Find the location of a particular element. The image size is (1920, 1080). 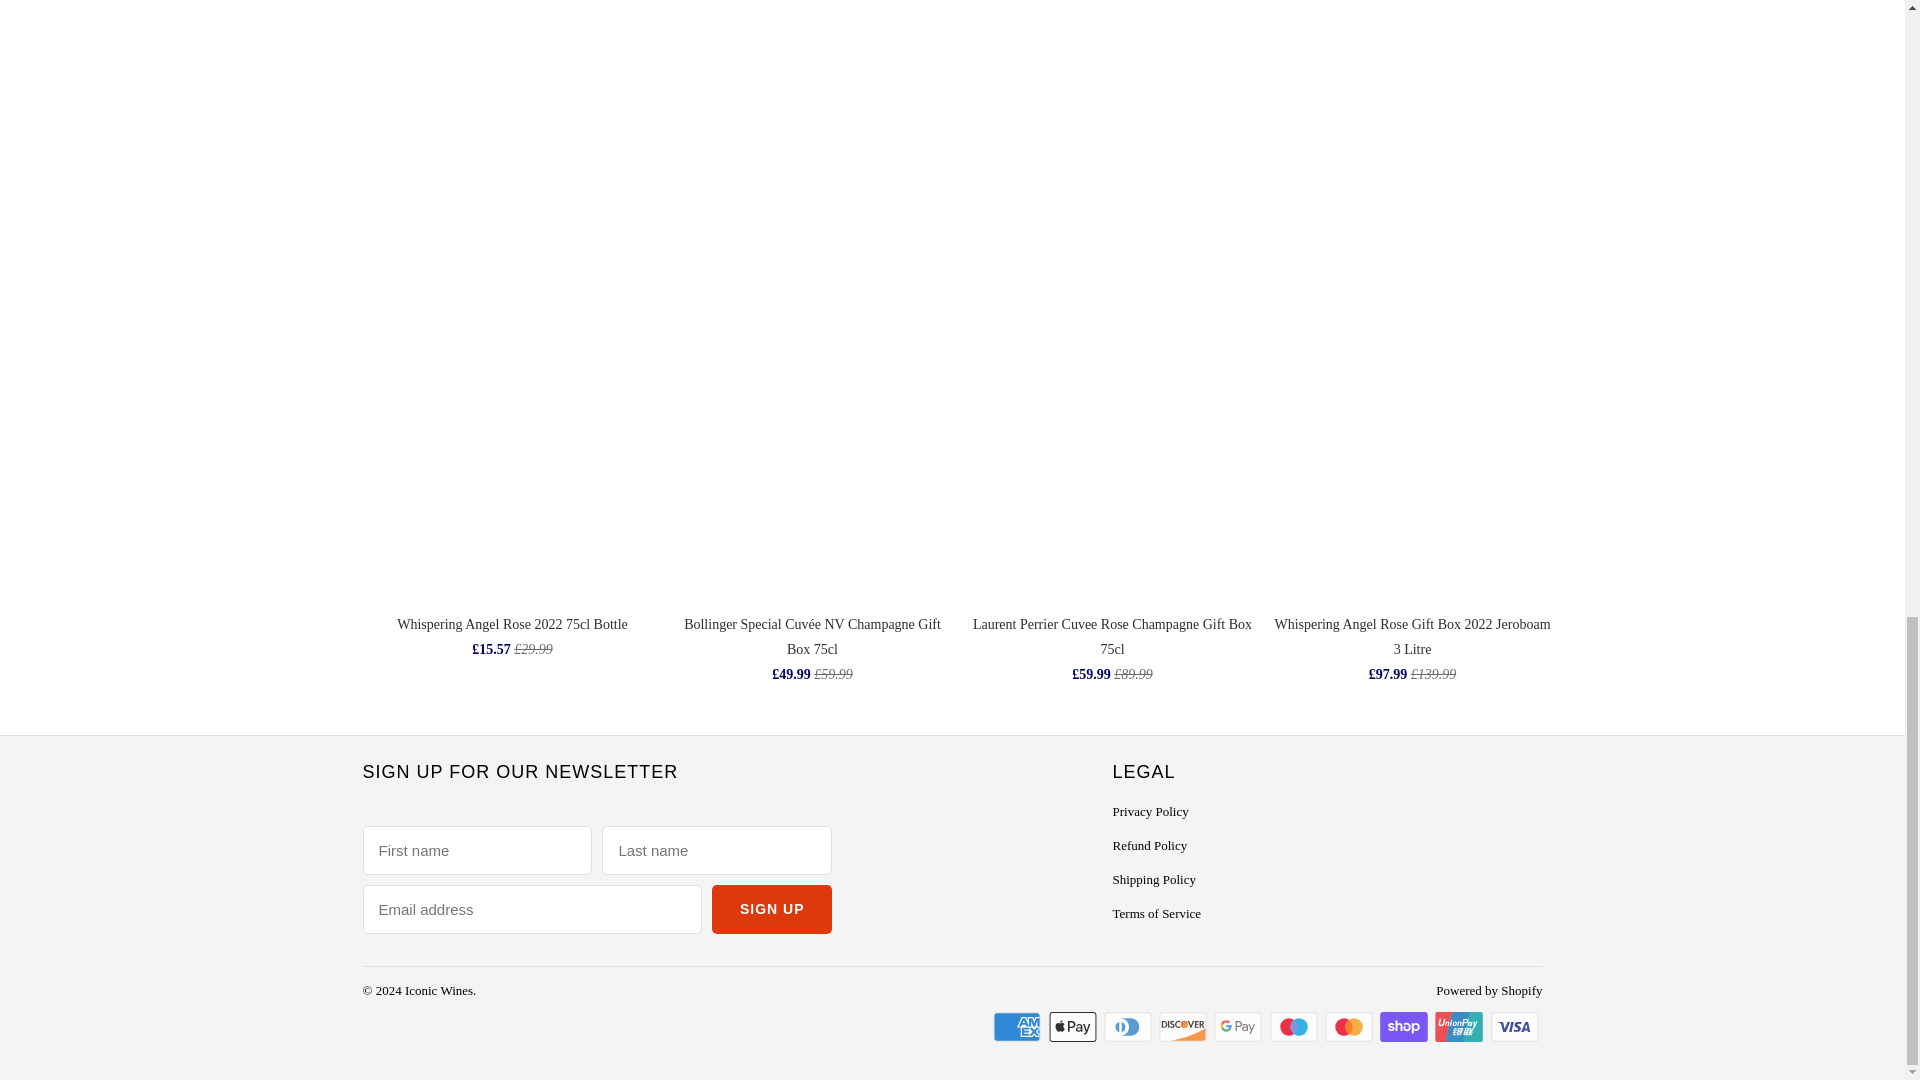

Union Pay is located at coordinates (1460, 1026).